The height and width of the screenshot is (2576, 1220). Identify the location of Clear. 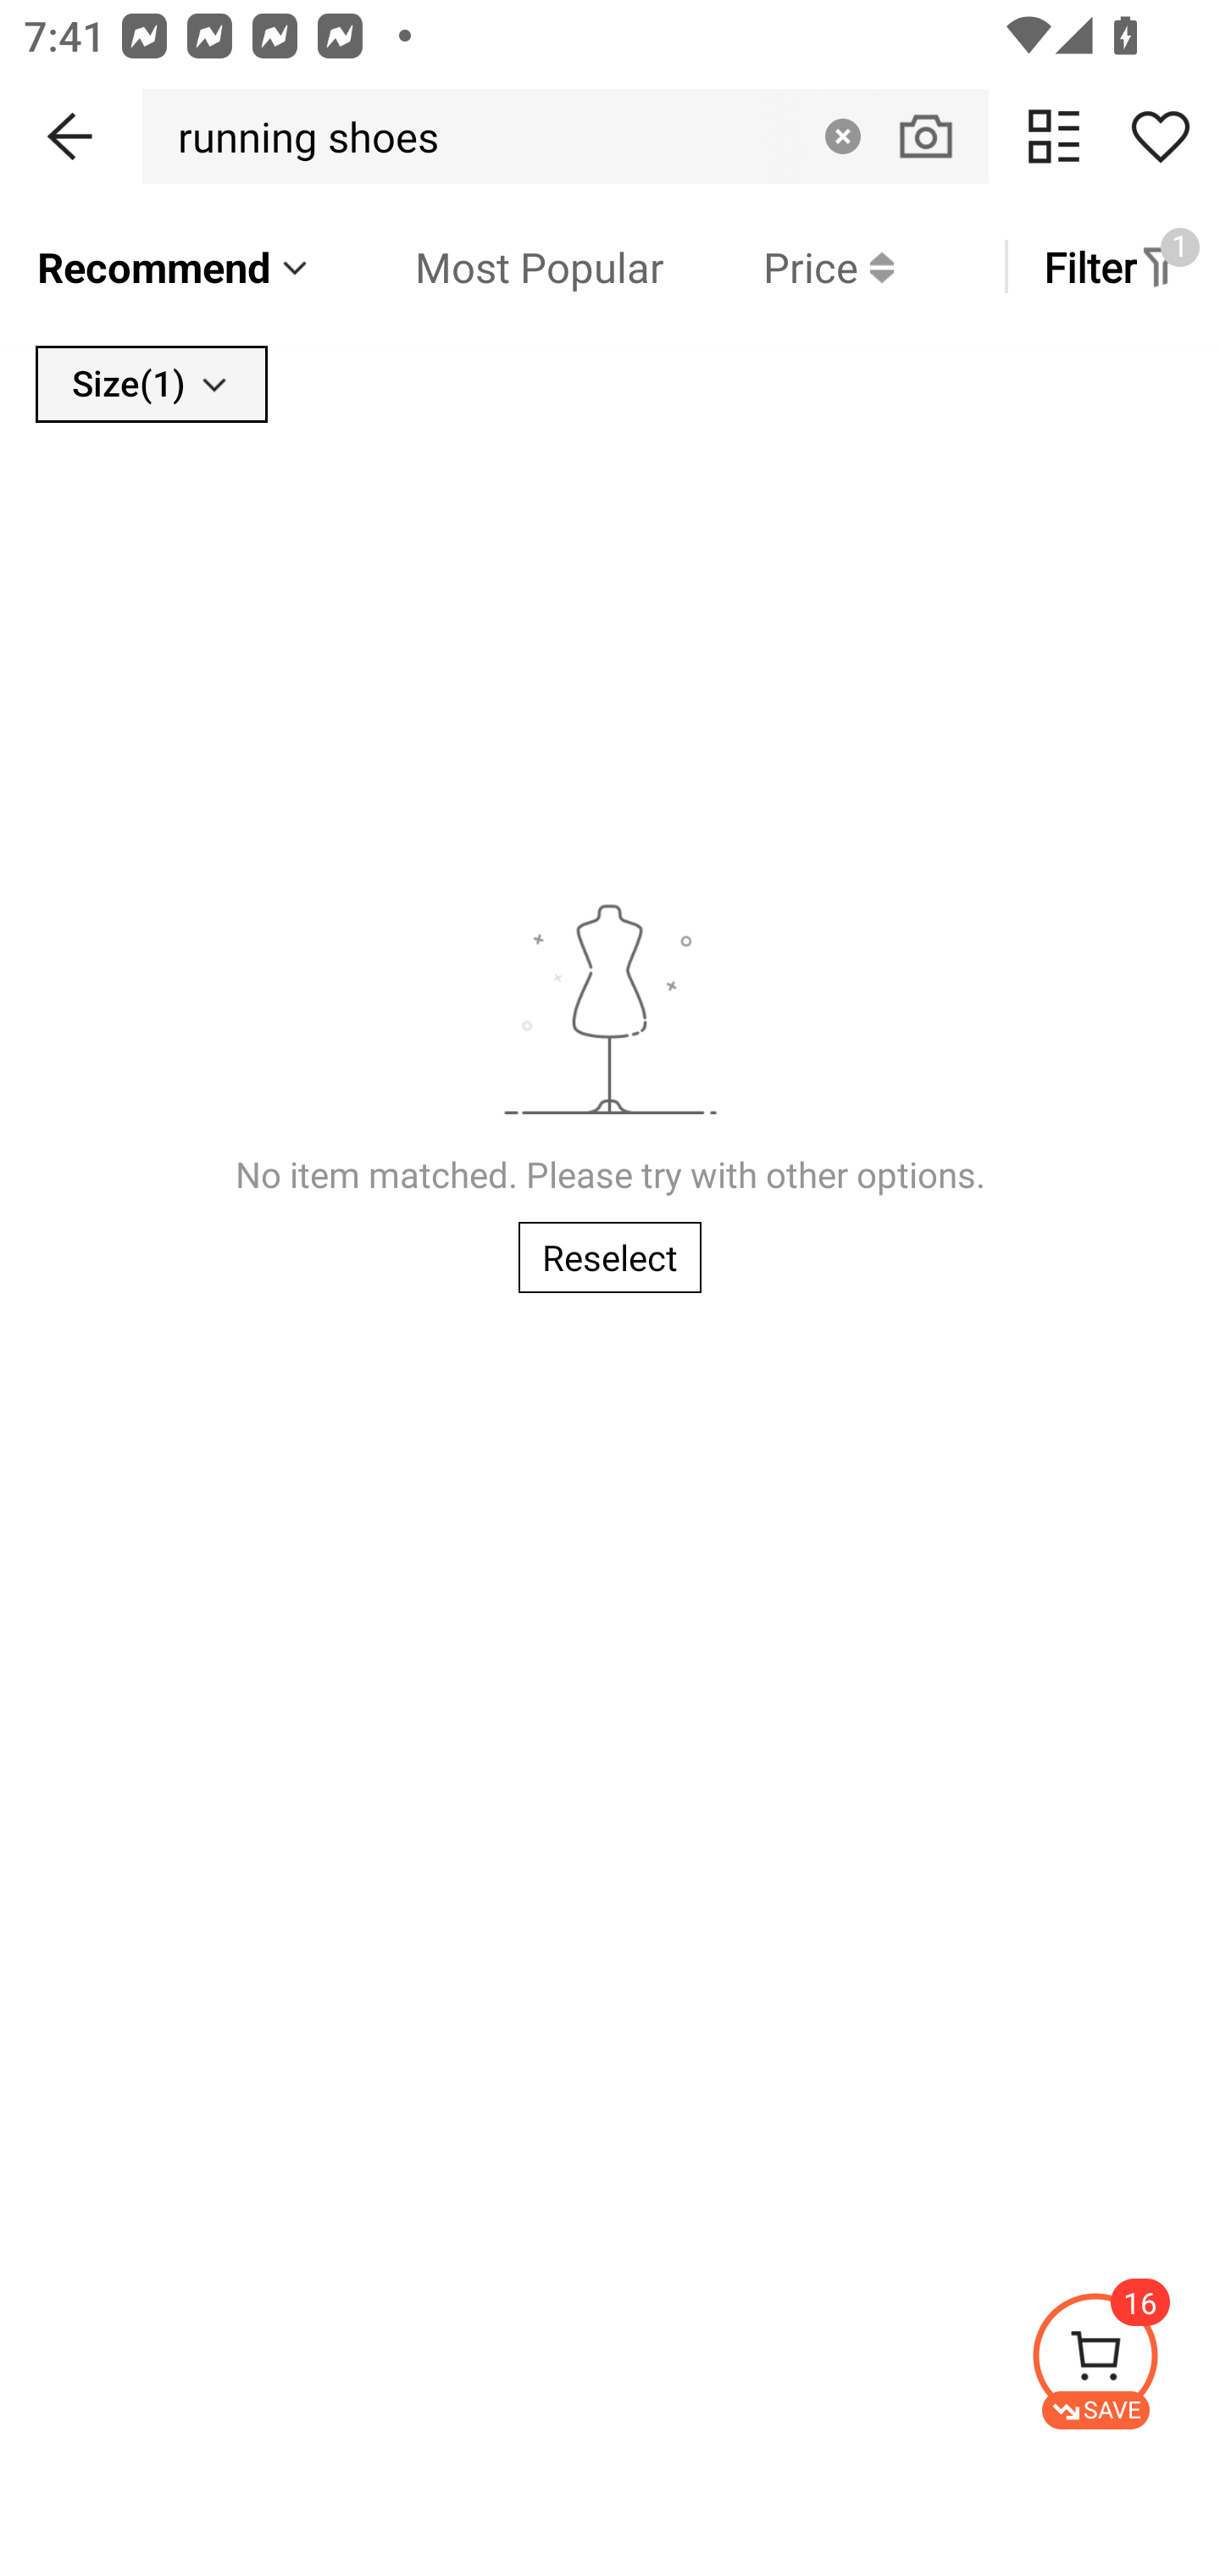
(842, 136).